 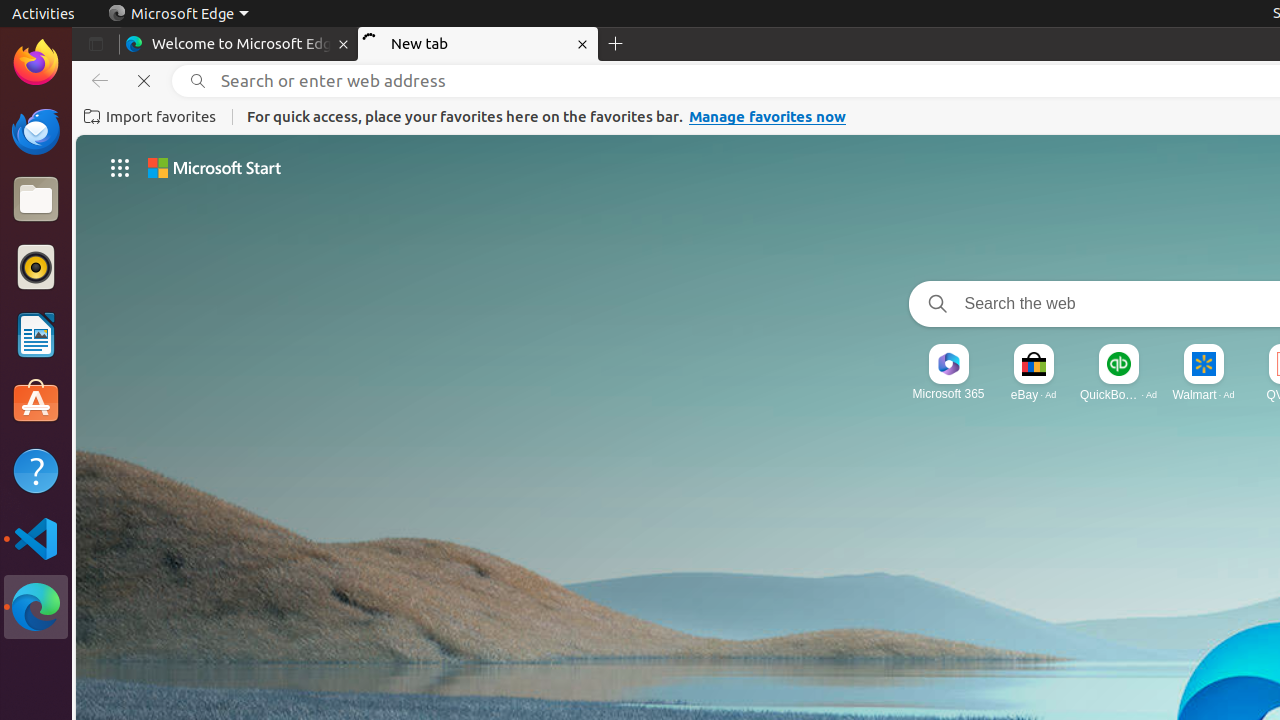 What do you see at coordinates (1204, 394) in the screenshot?
I see `Walmart · Ad` at bounding box center [1204, 394].